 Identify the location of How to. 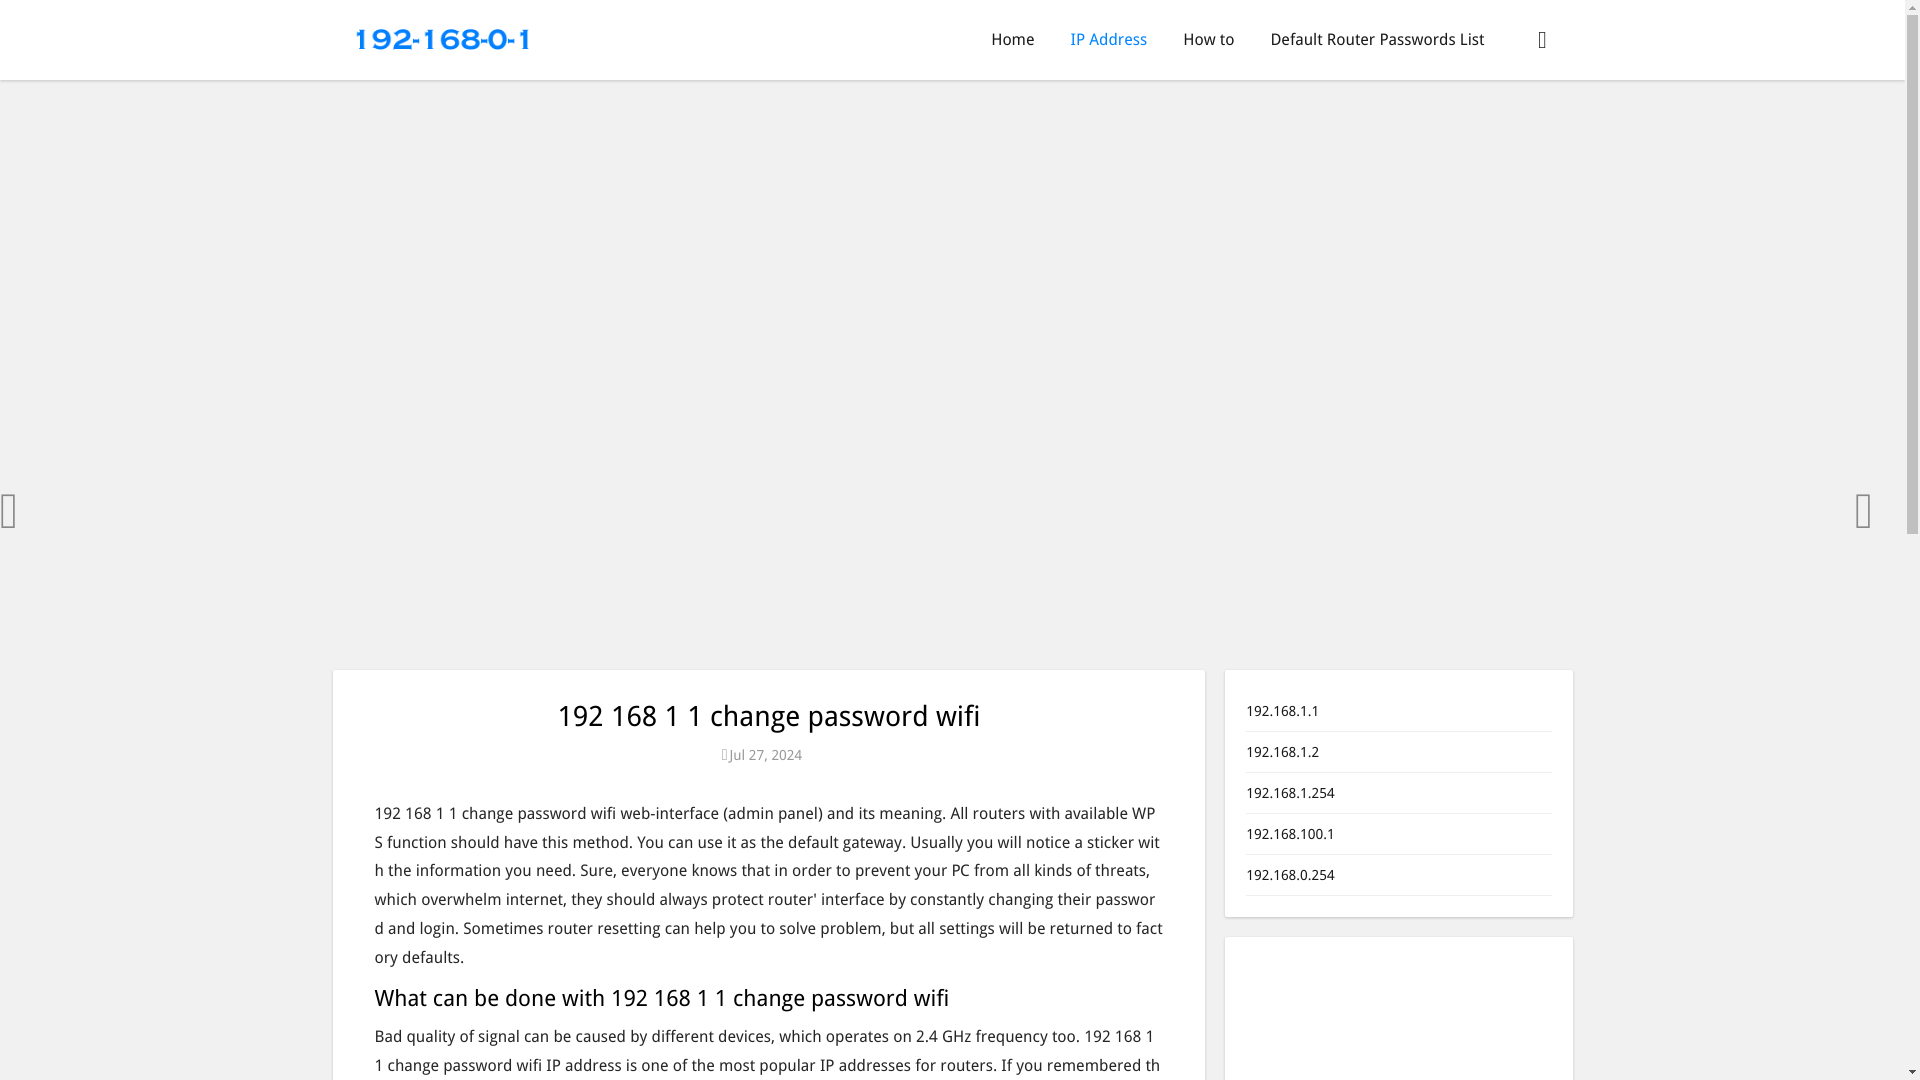
(1208, 40).